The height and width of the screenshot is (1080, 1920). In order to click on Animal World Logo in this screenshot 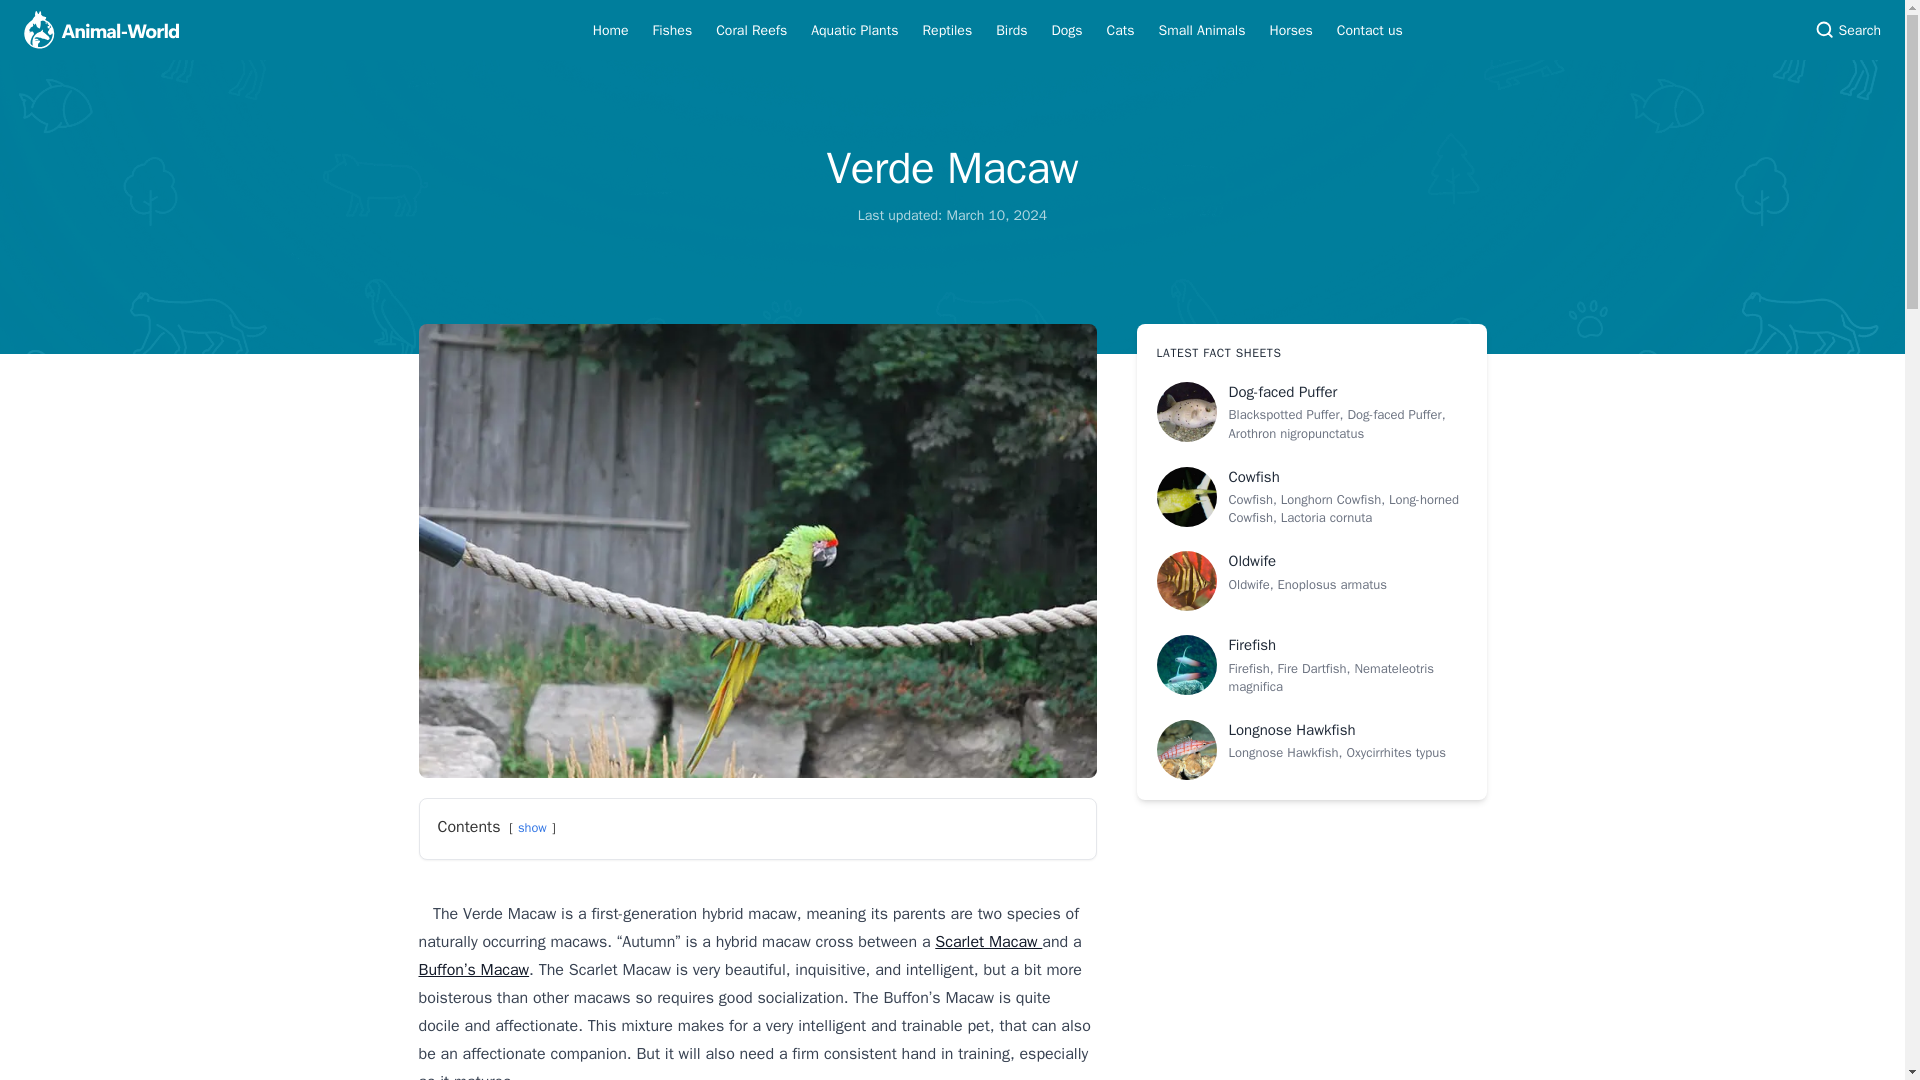, I will do `click(100, 30)`.